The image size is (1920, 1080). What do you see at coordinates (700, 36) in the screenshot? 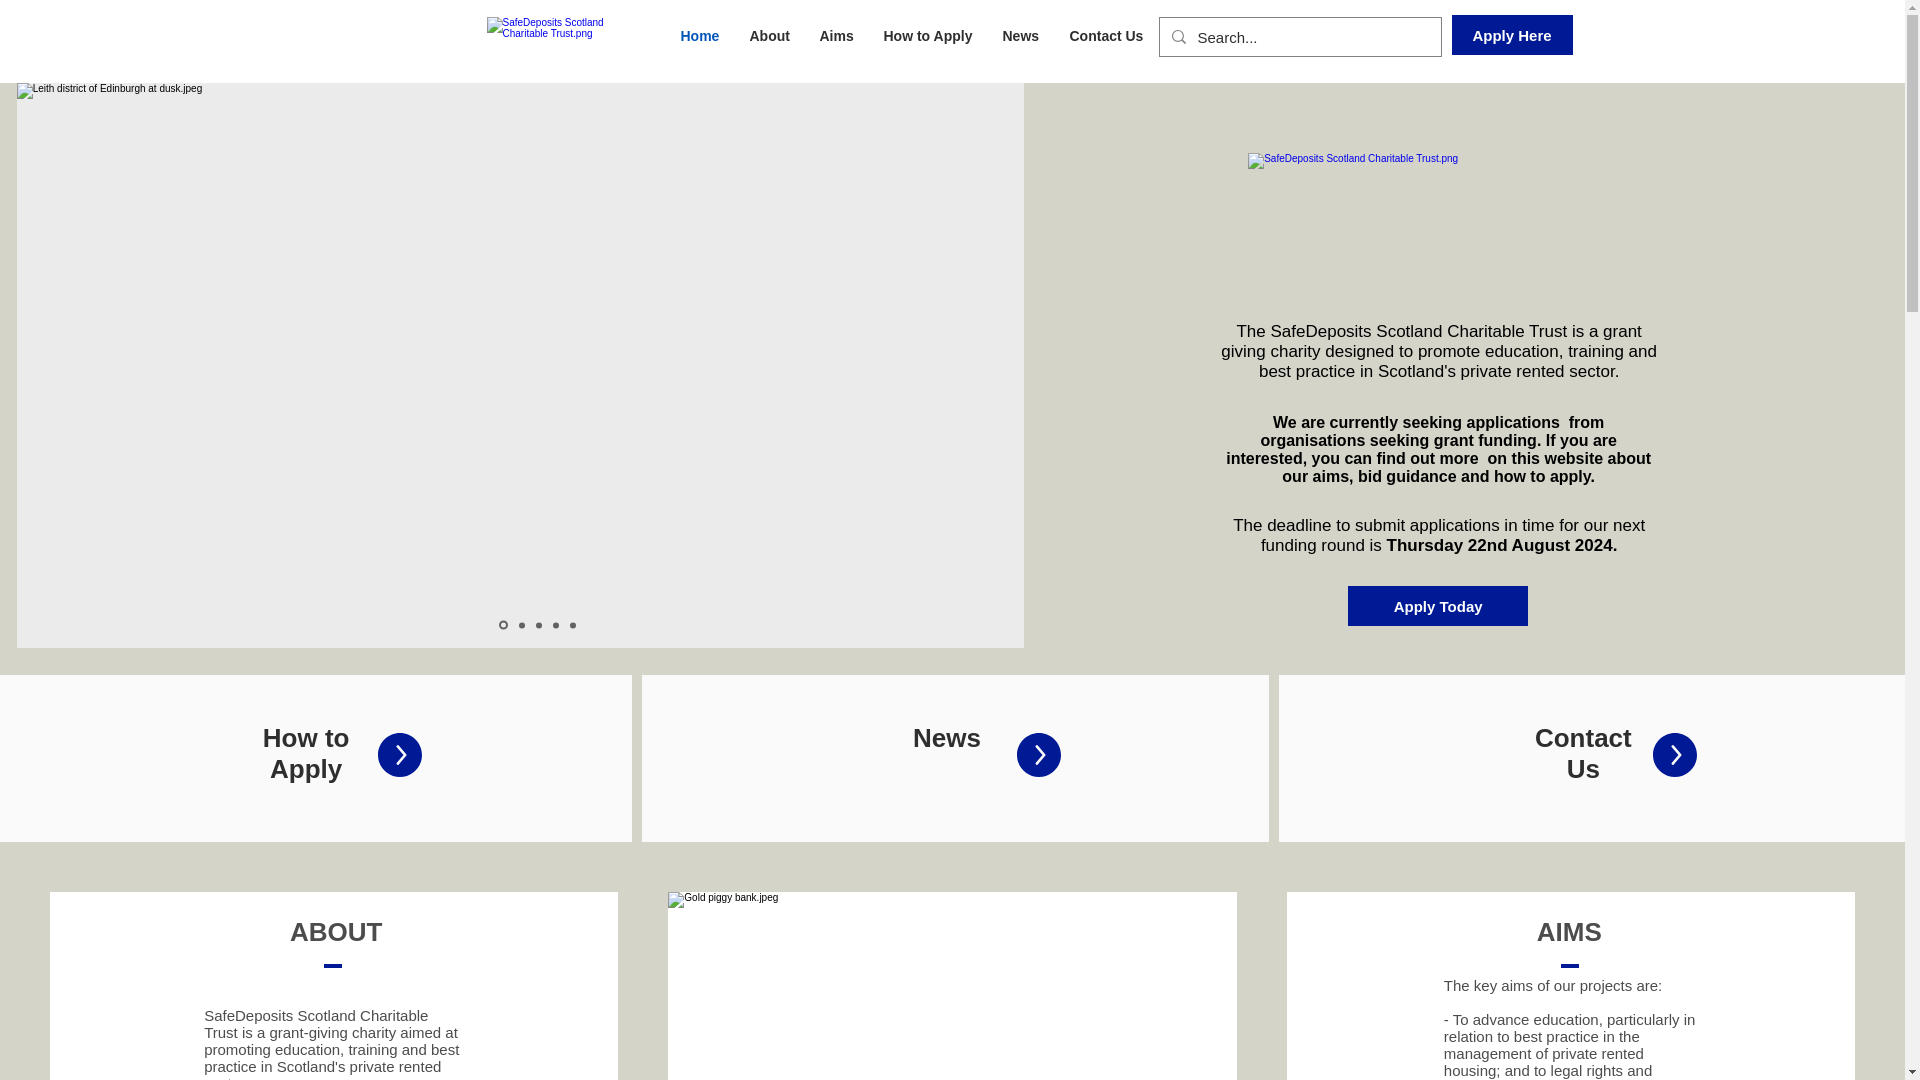
I see `Home` at bounding box center [700, 36].